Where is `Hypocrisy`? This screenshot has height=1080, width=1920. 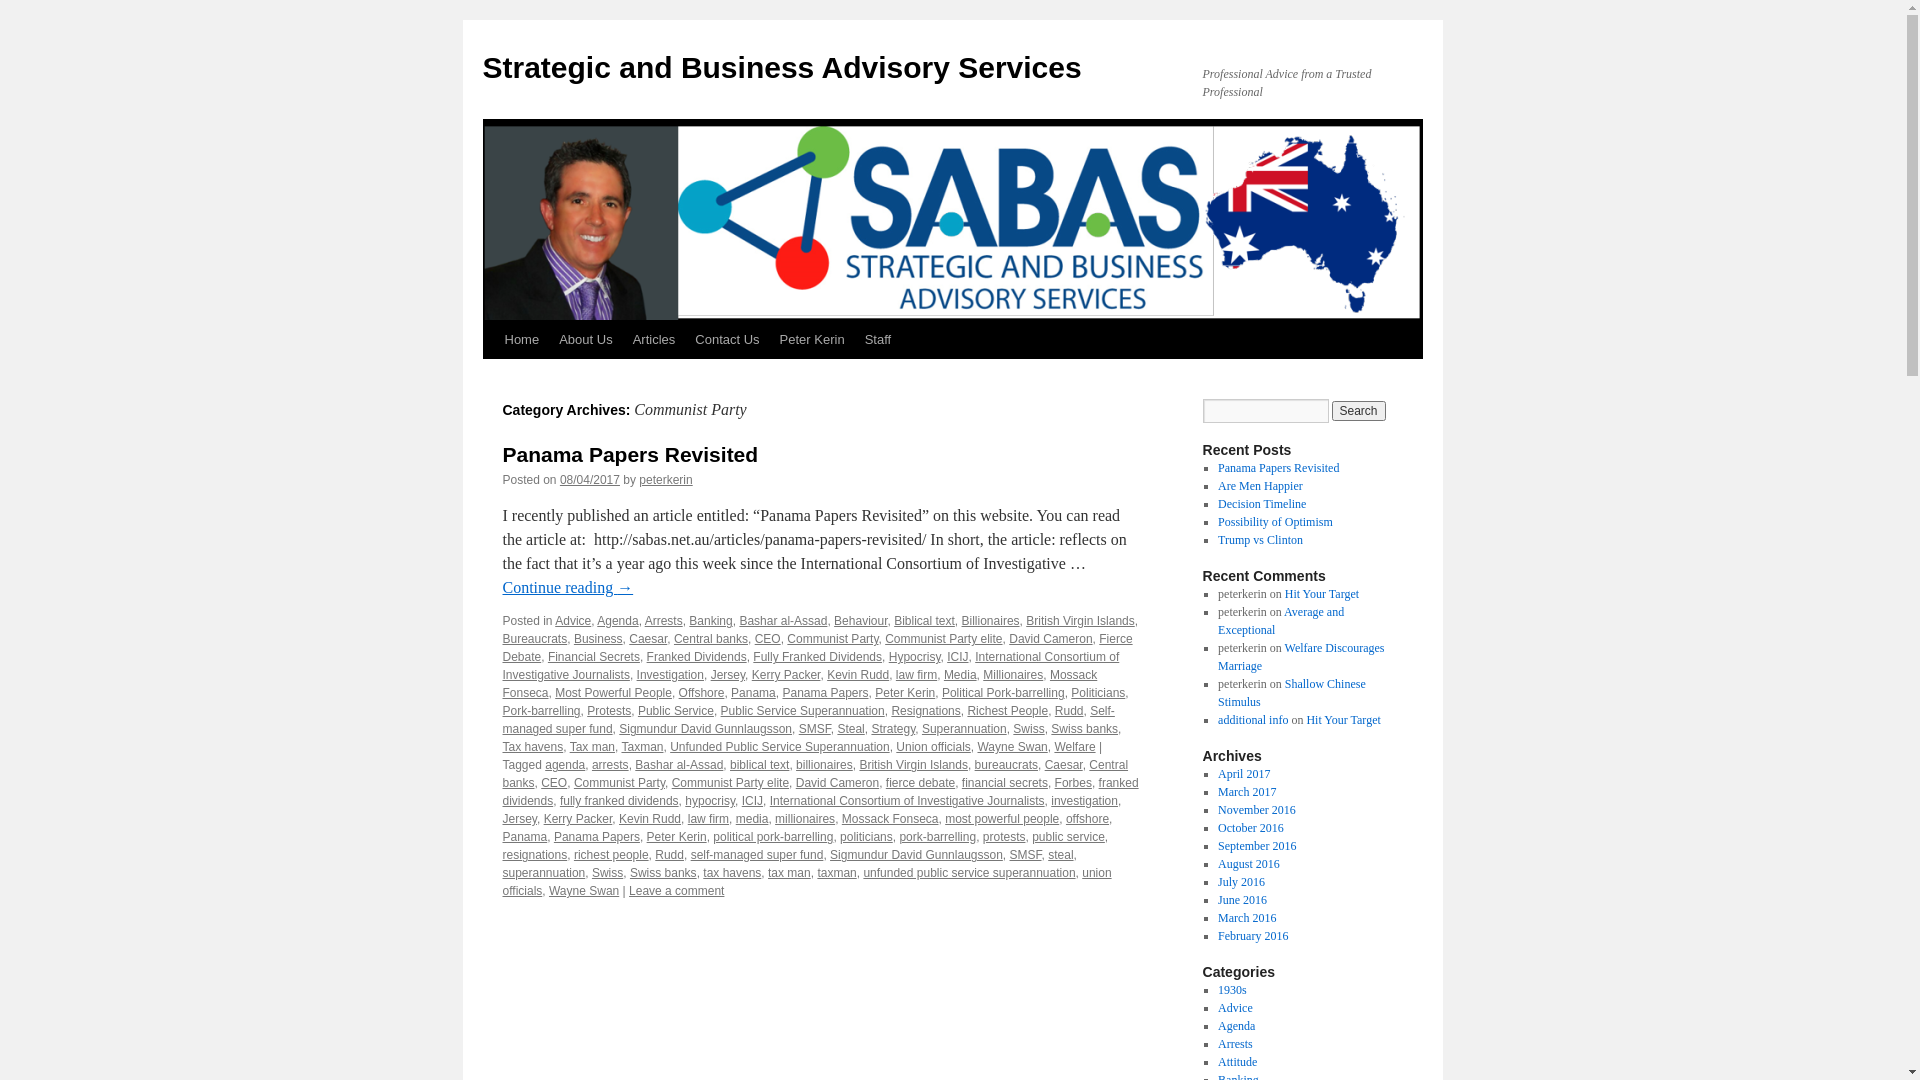 Hypocrisy is located at coordinates (915, 657).